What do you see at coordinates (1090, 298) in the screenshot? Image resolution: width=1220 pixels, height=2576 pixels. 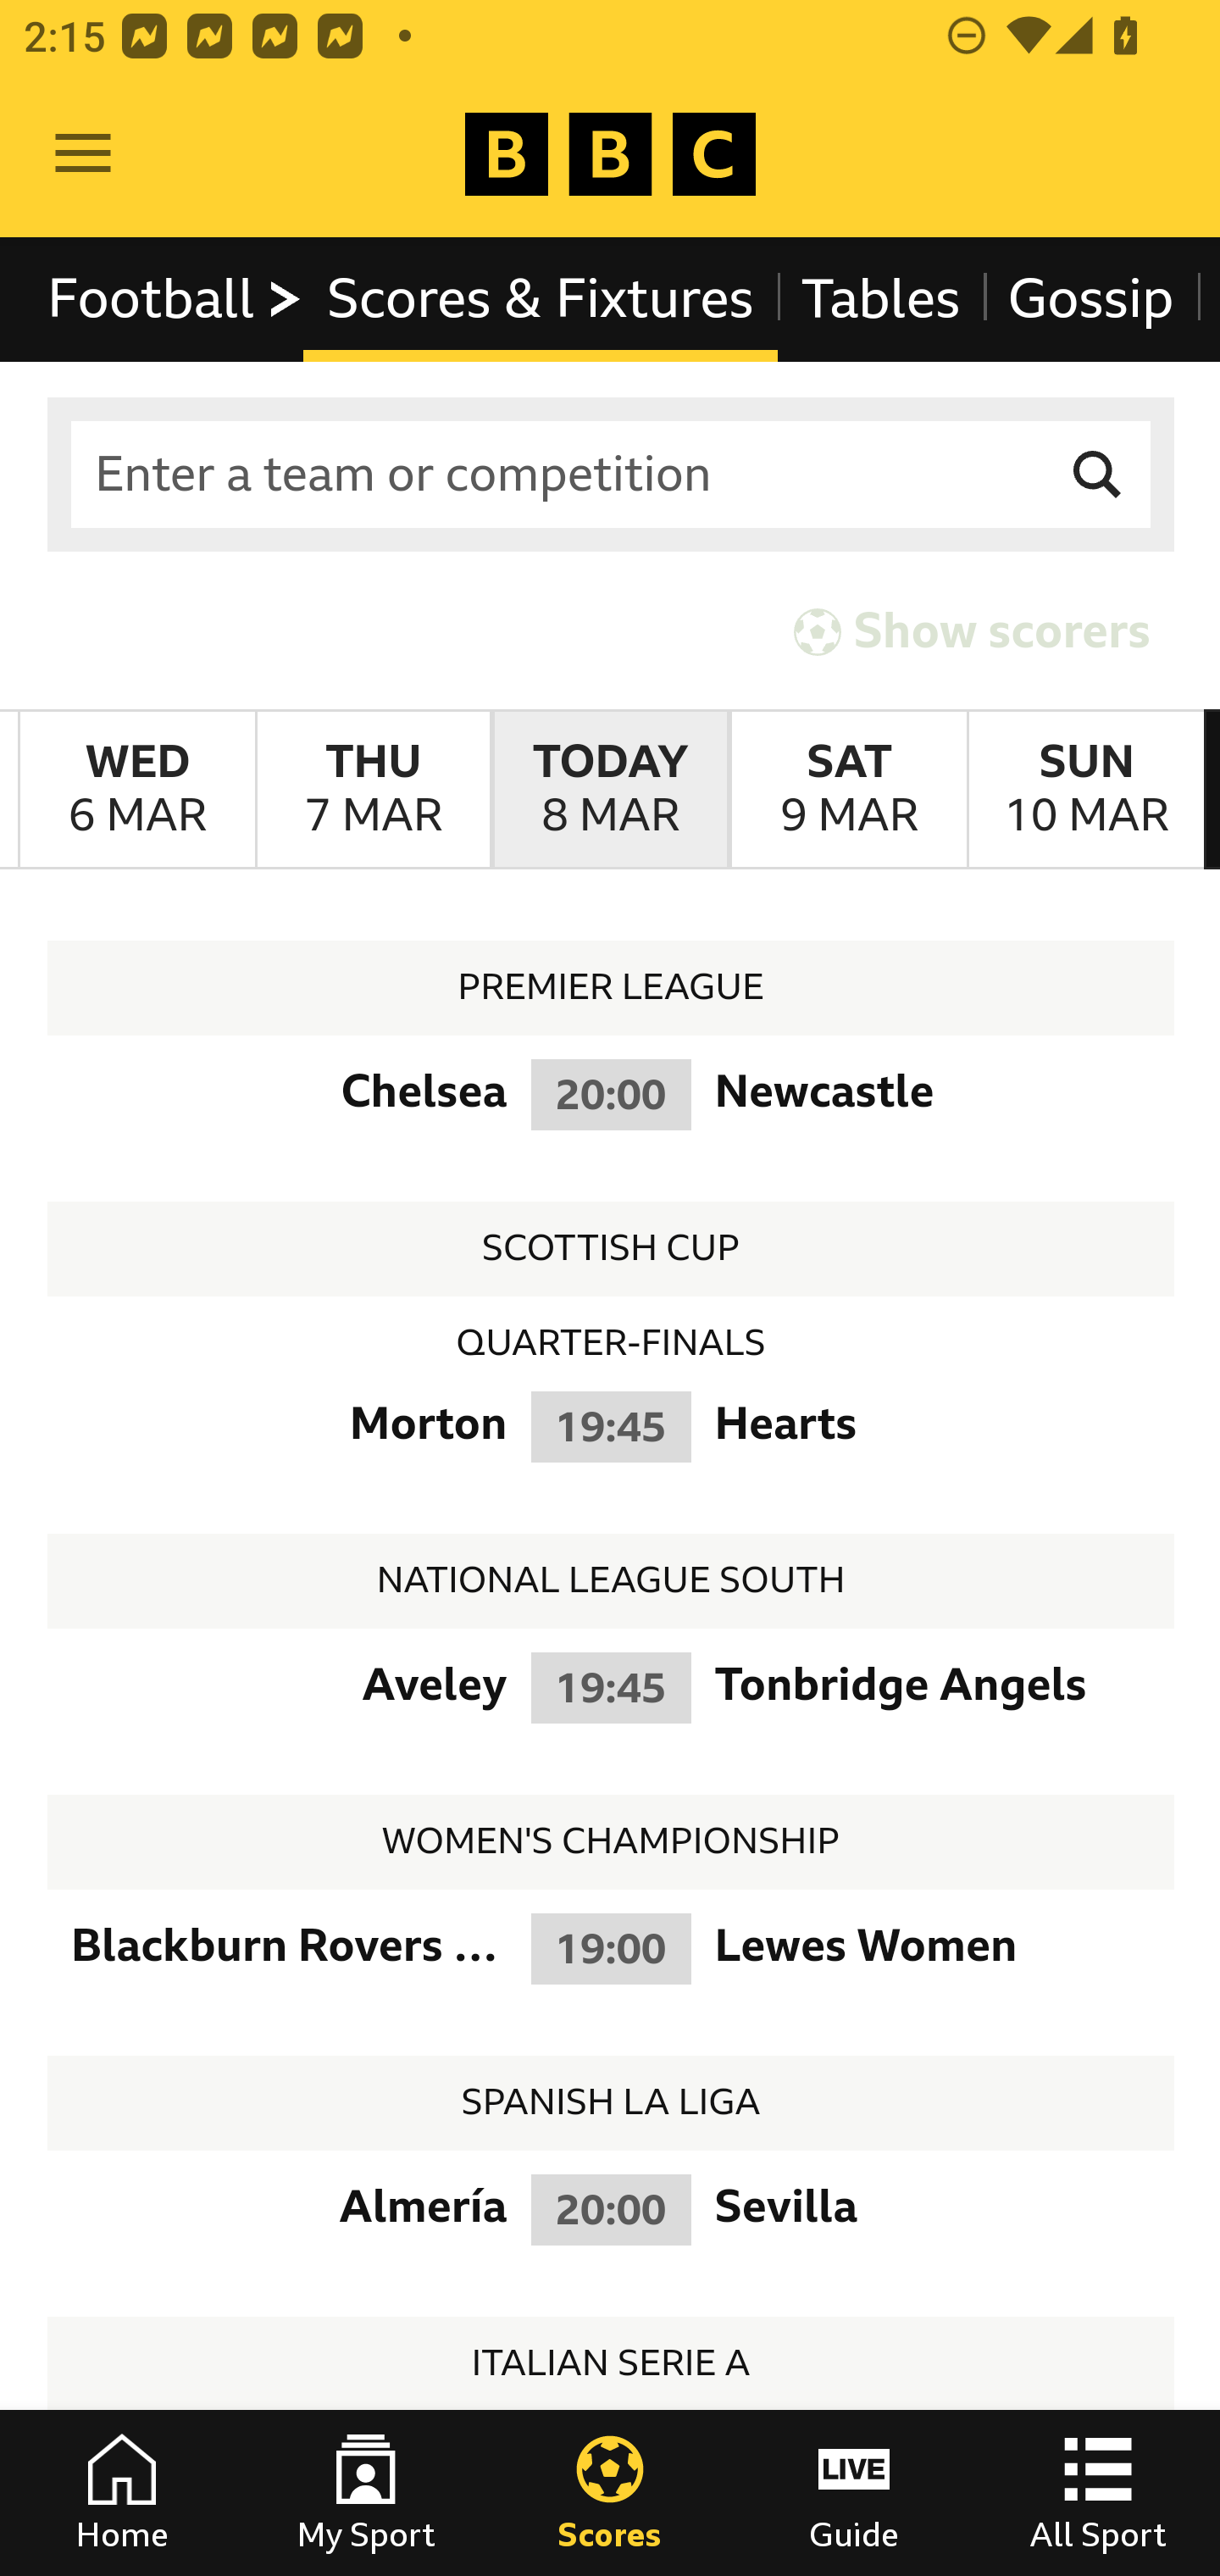 I see `Gossip` at bounding box center [1090, 298].